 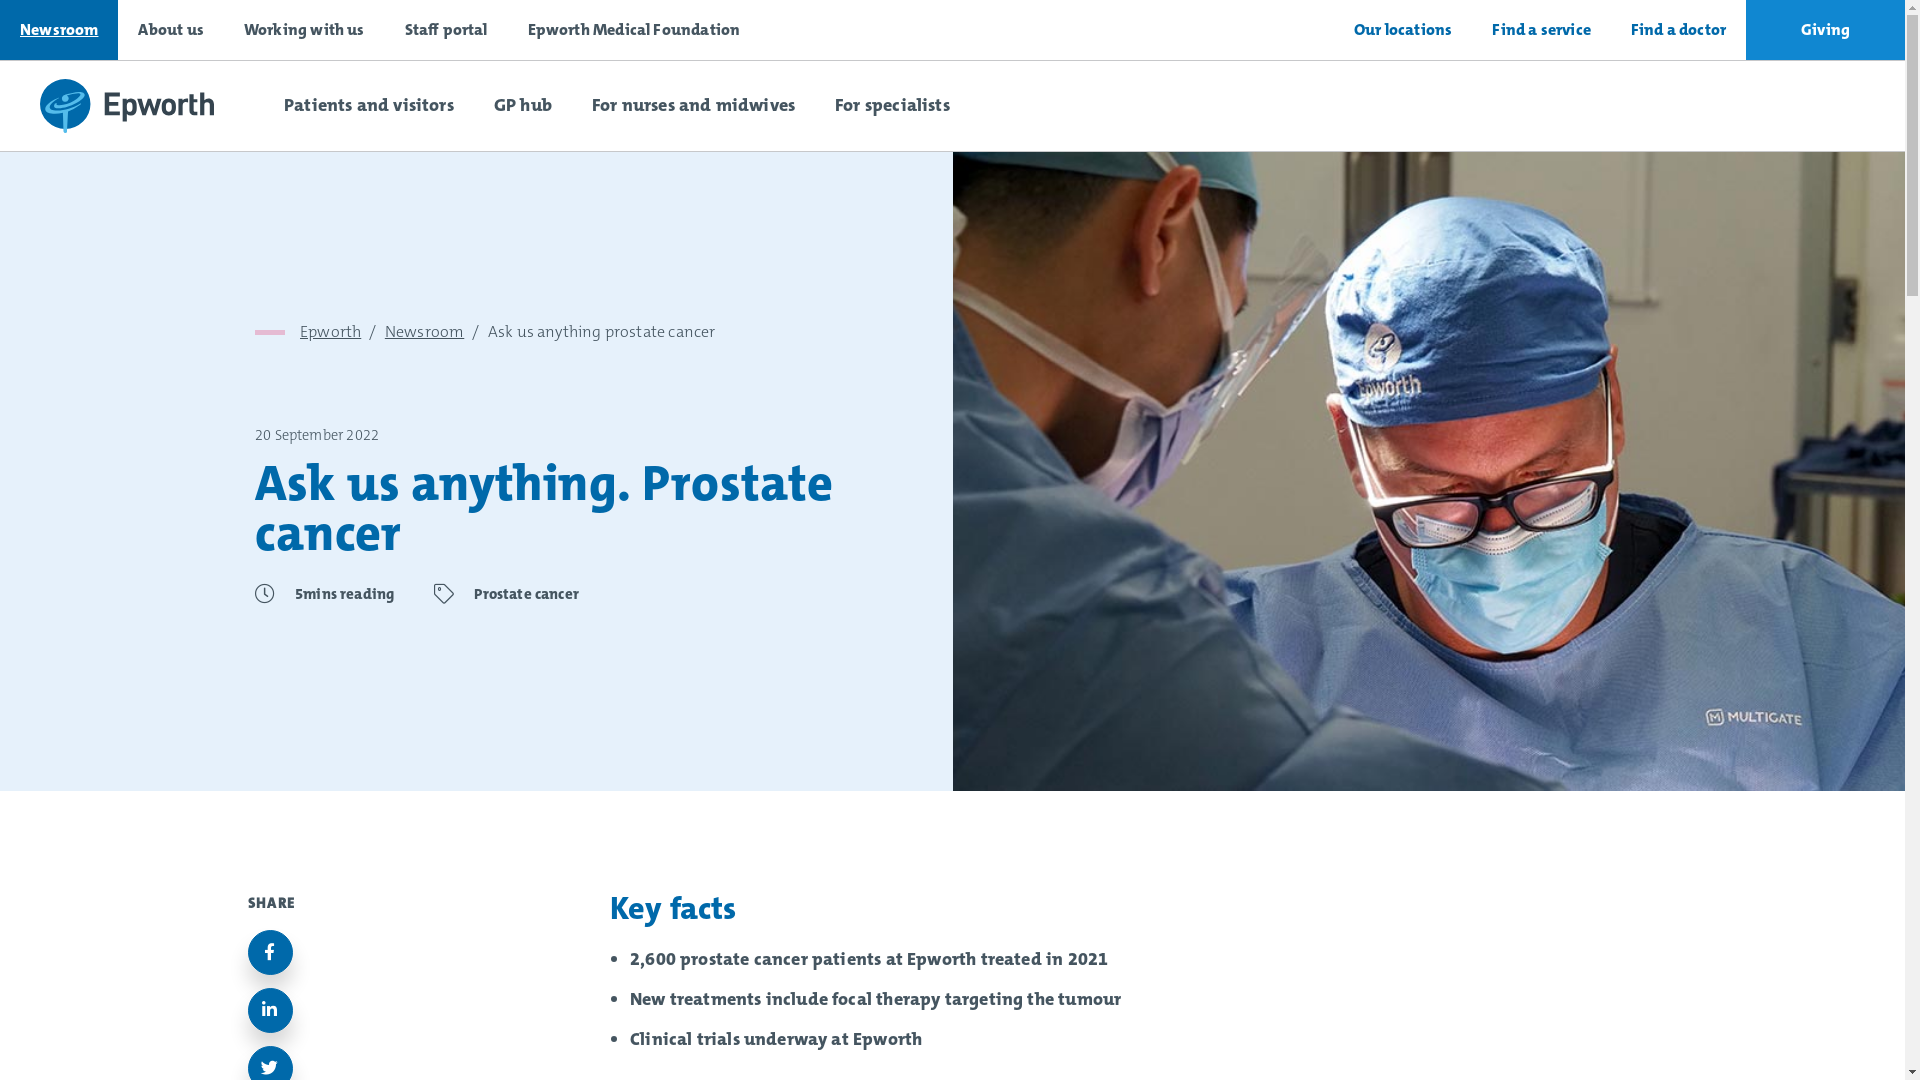 I want to click on Newsroom, so click(x=424, y=332).